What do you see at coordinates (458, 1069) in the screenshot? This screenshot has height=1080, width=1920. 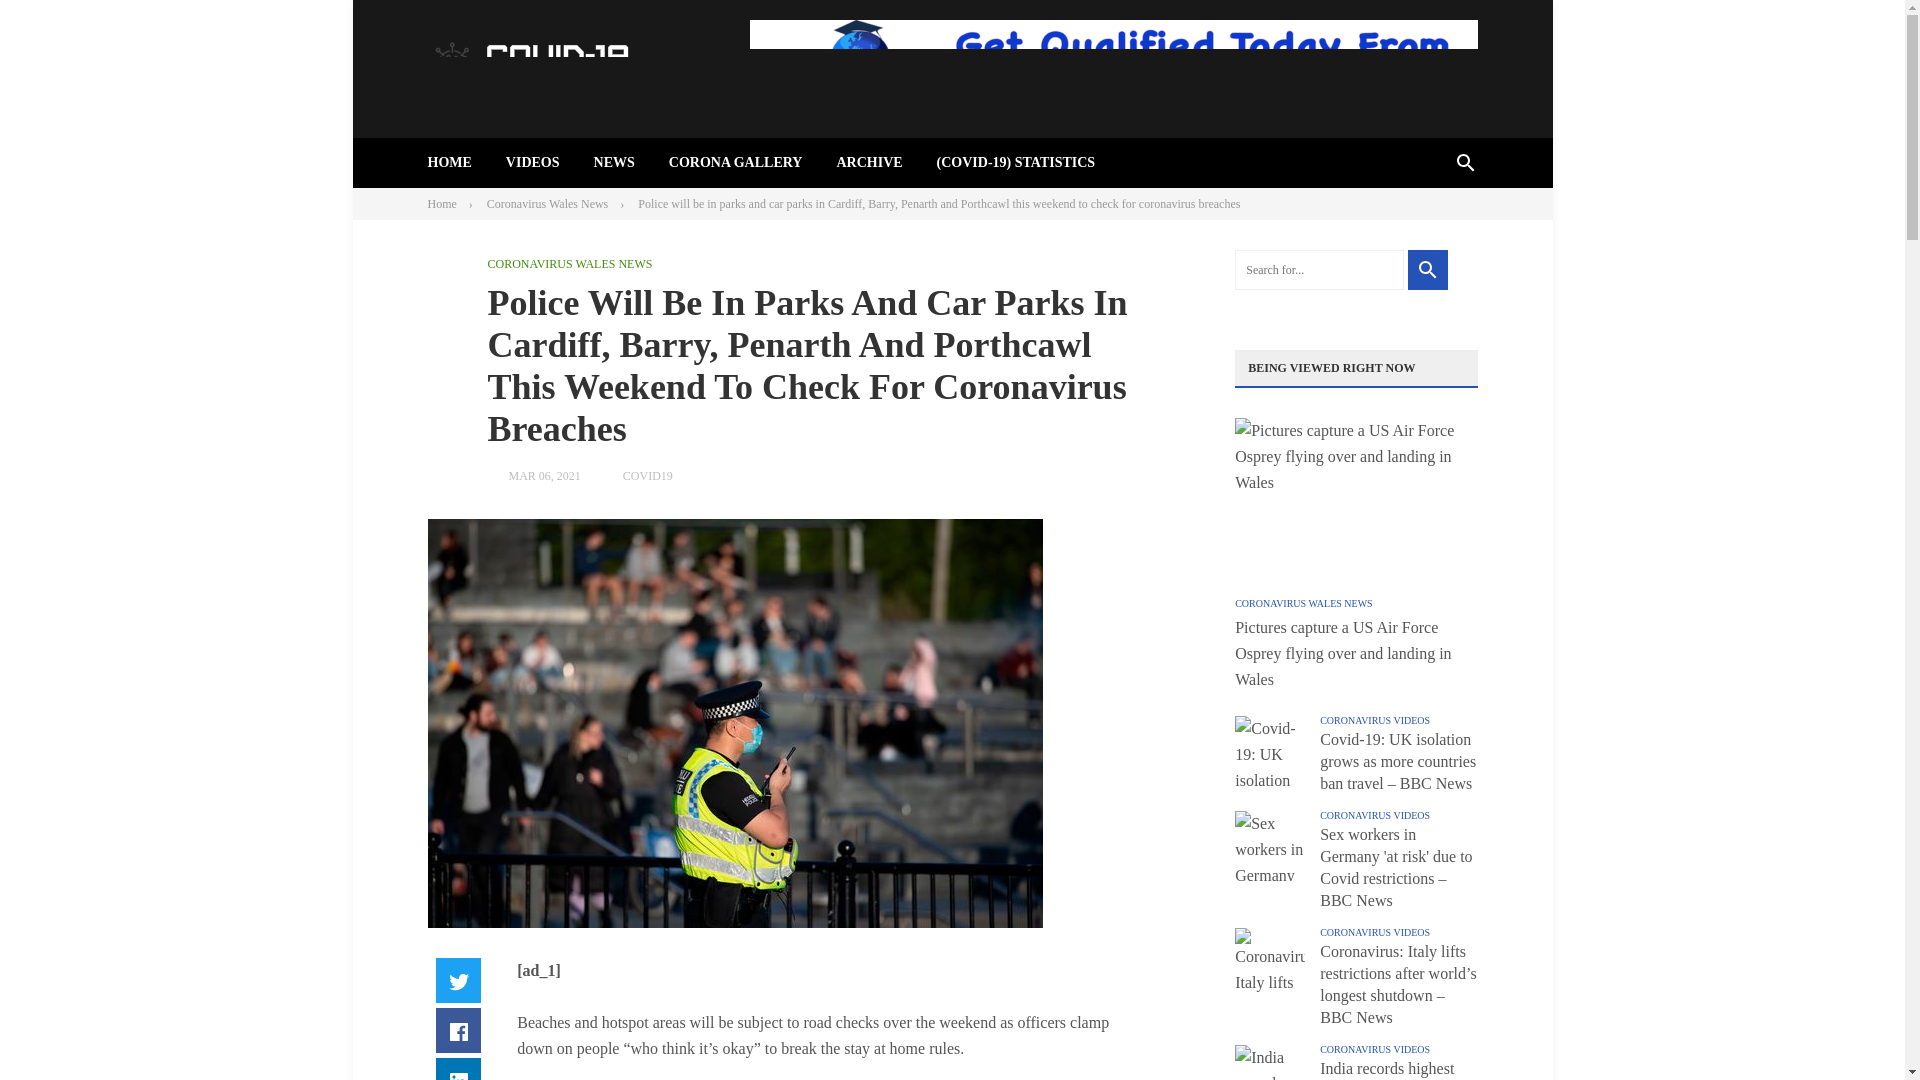 I see `LinkedIn` at bounding box center [458, 1069].